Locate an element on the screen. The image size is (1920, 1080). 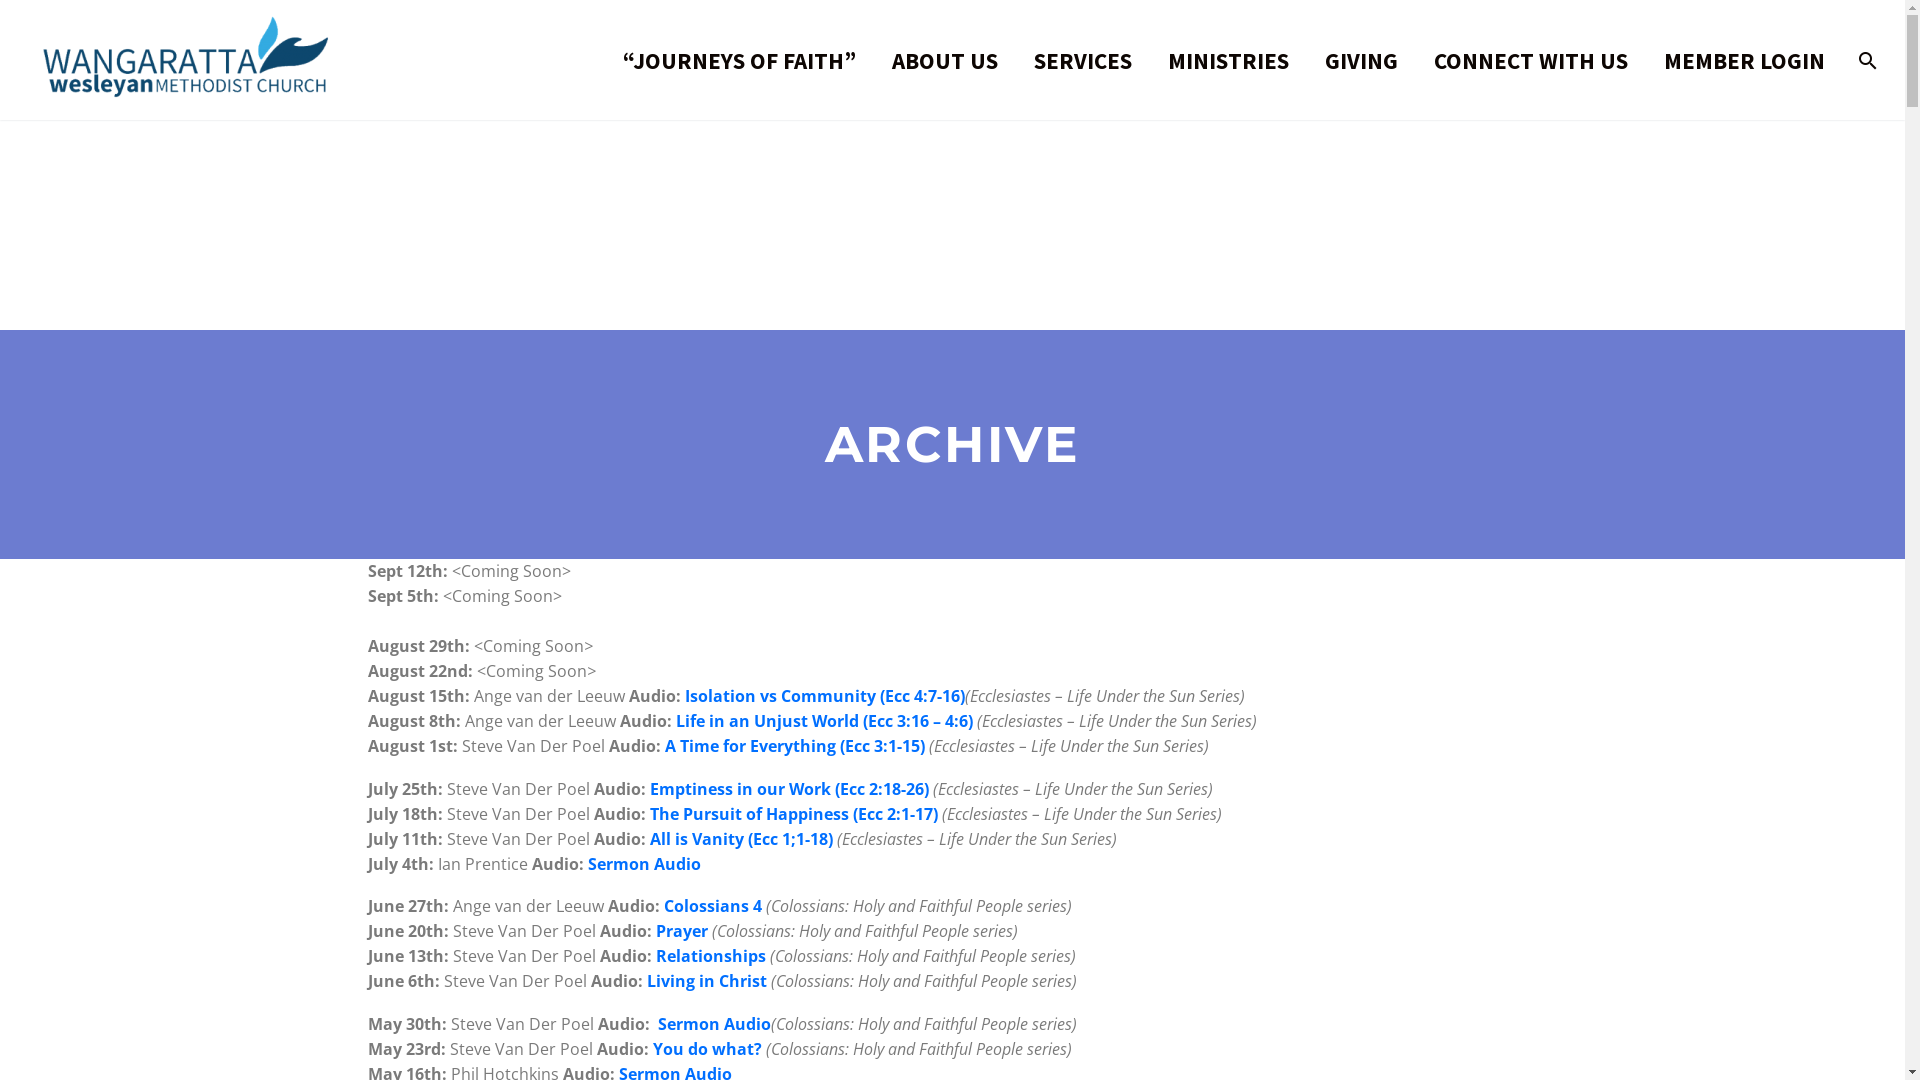
All is Vanity (Ecc 1;1-18) is located at coordinates (742, 839).